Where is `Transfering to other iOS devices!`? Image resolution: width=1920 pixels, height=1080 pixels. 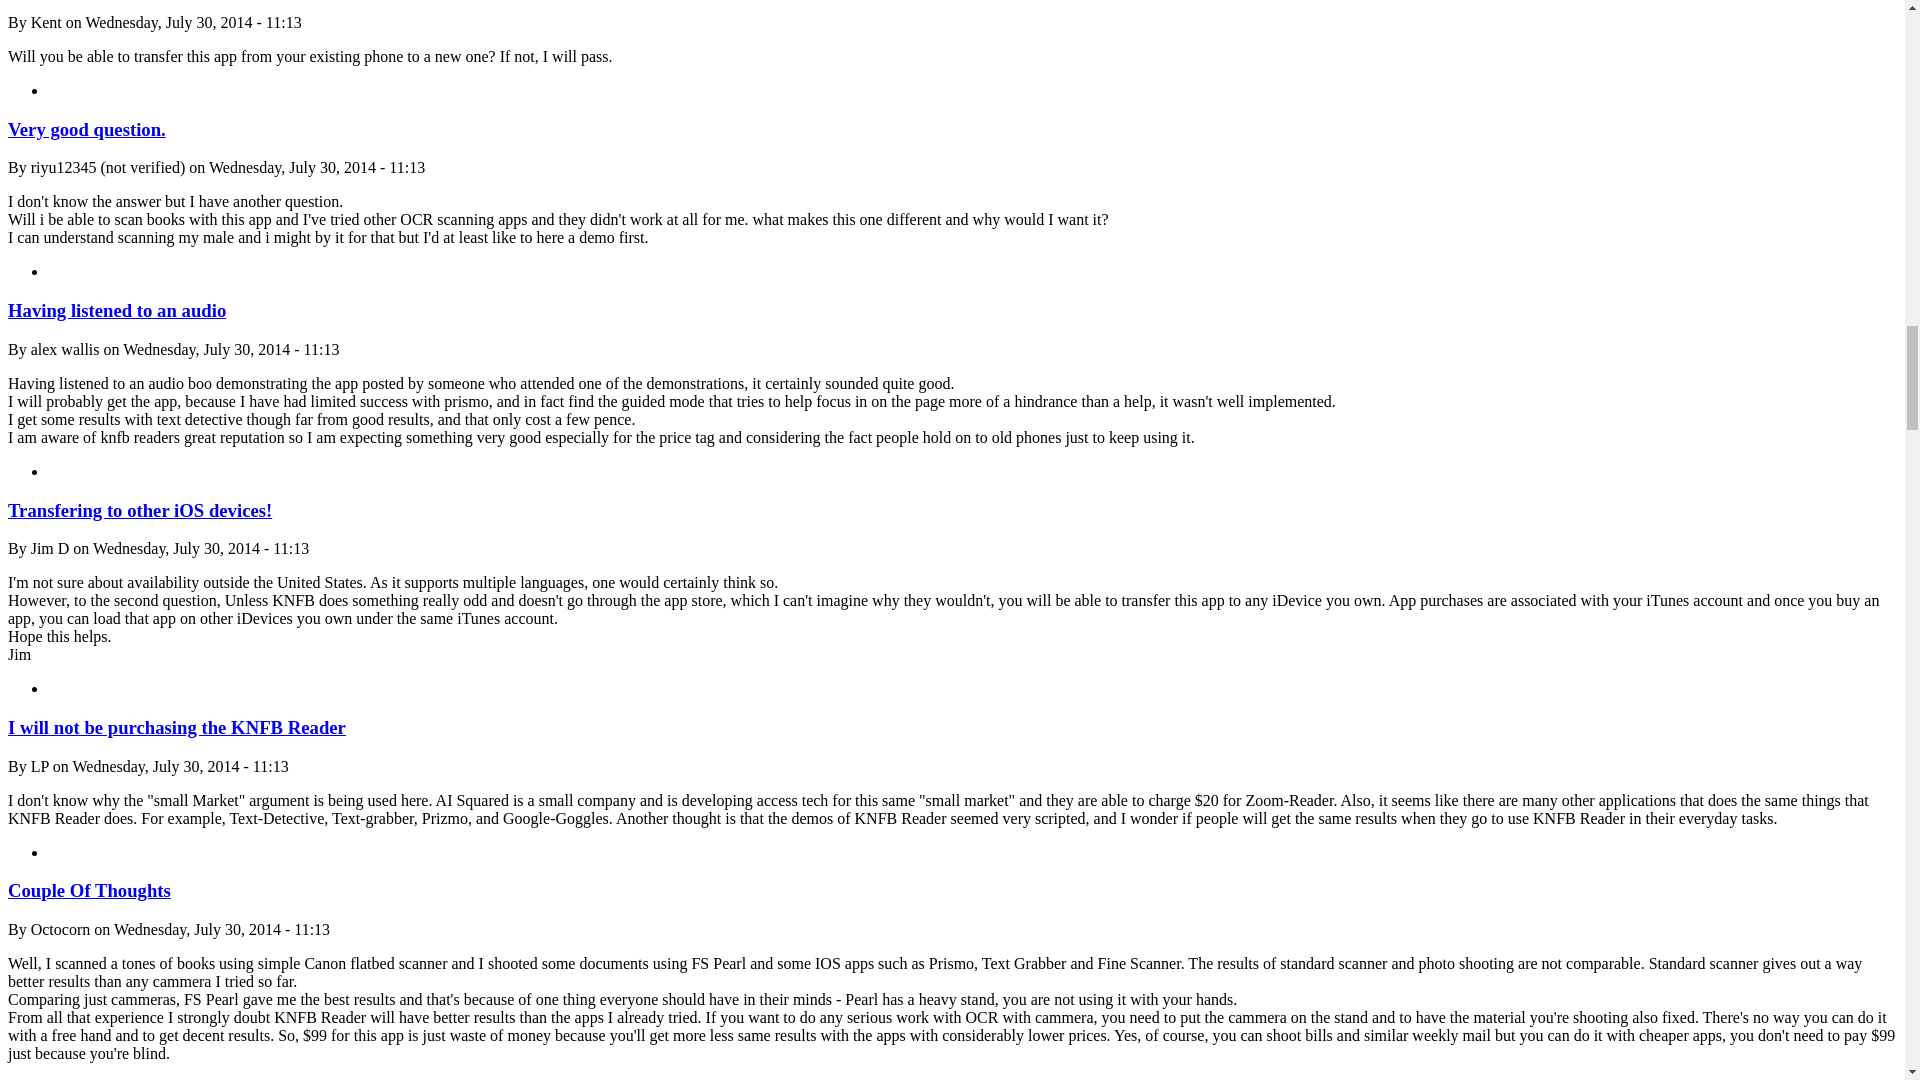
Transfering to other iOS devices! is located at coordinates (140, 510).